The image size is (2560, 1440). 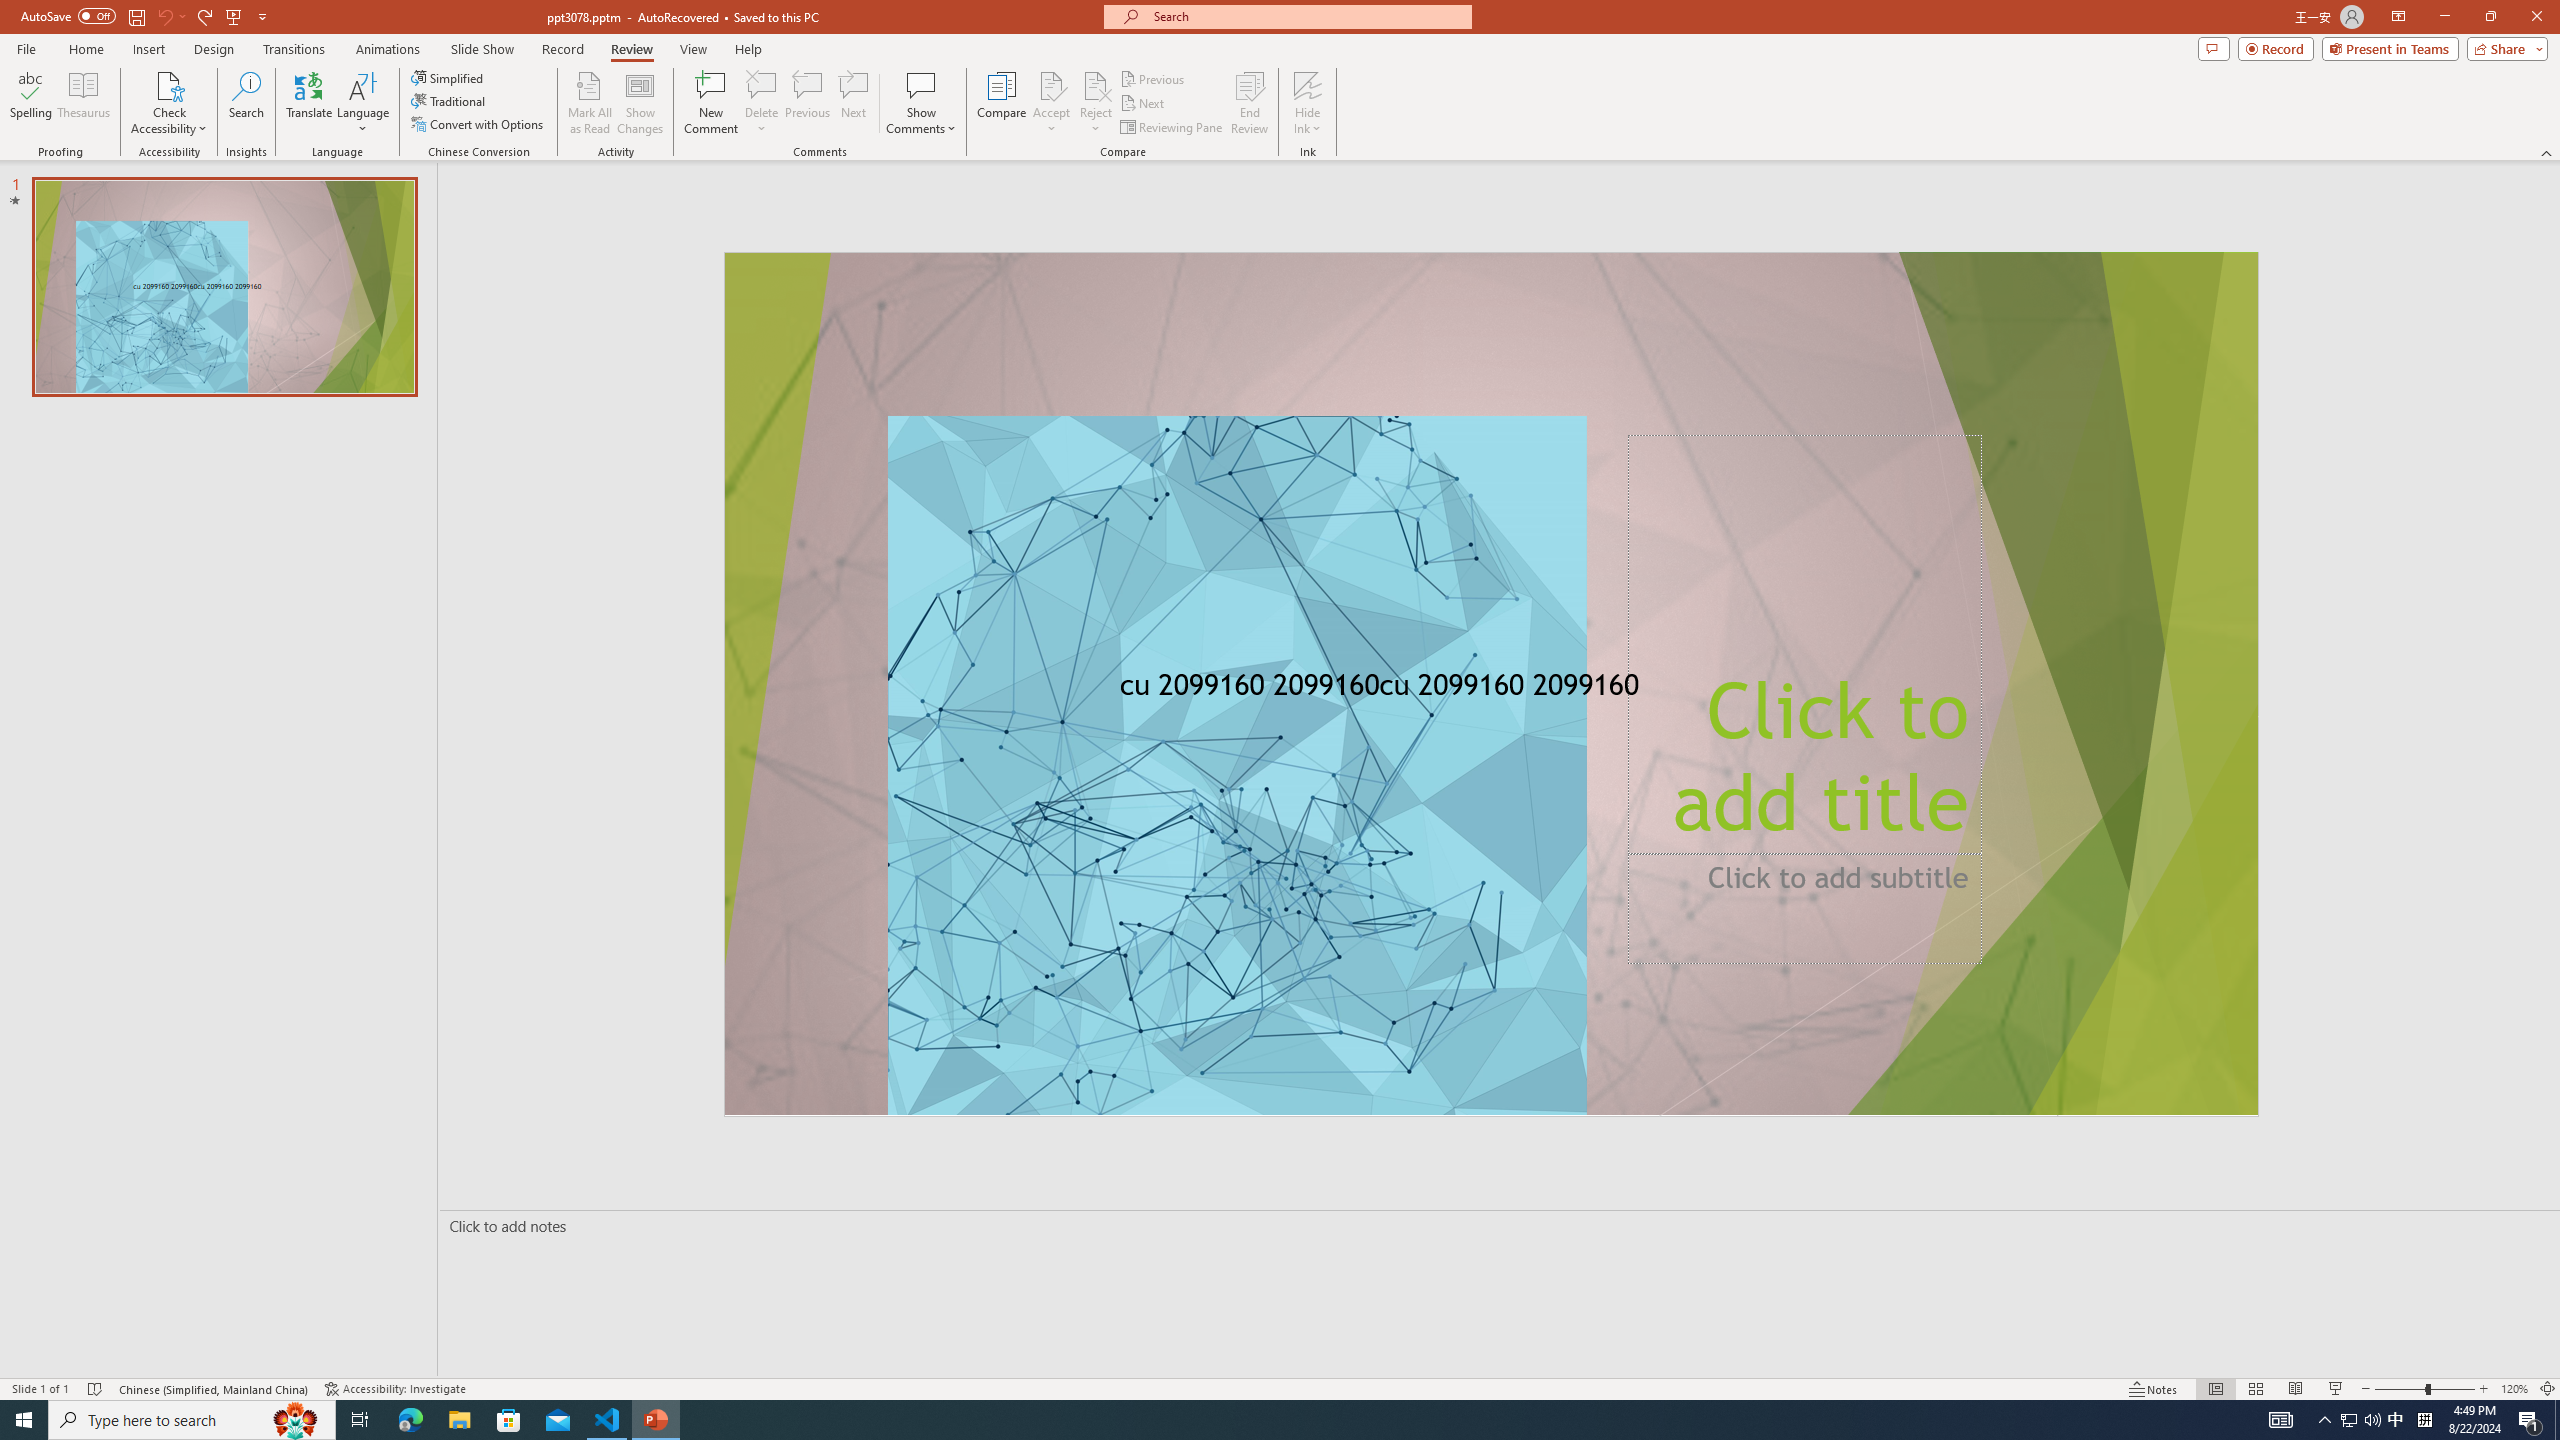 What do you see at coordinates (478, 124) in the screenshot?
I see `Convert with Options...` at bounding box center [478, 124].